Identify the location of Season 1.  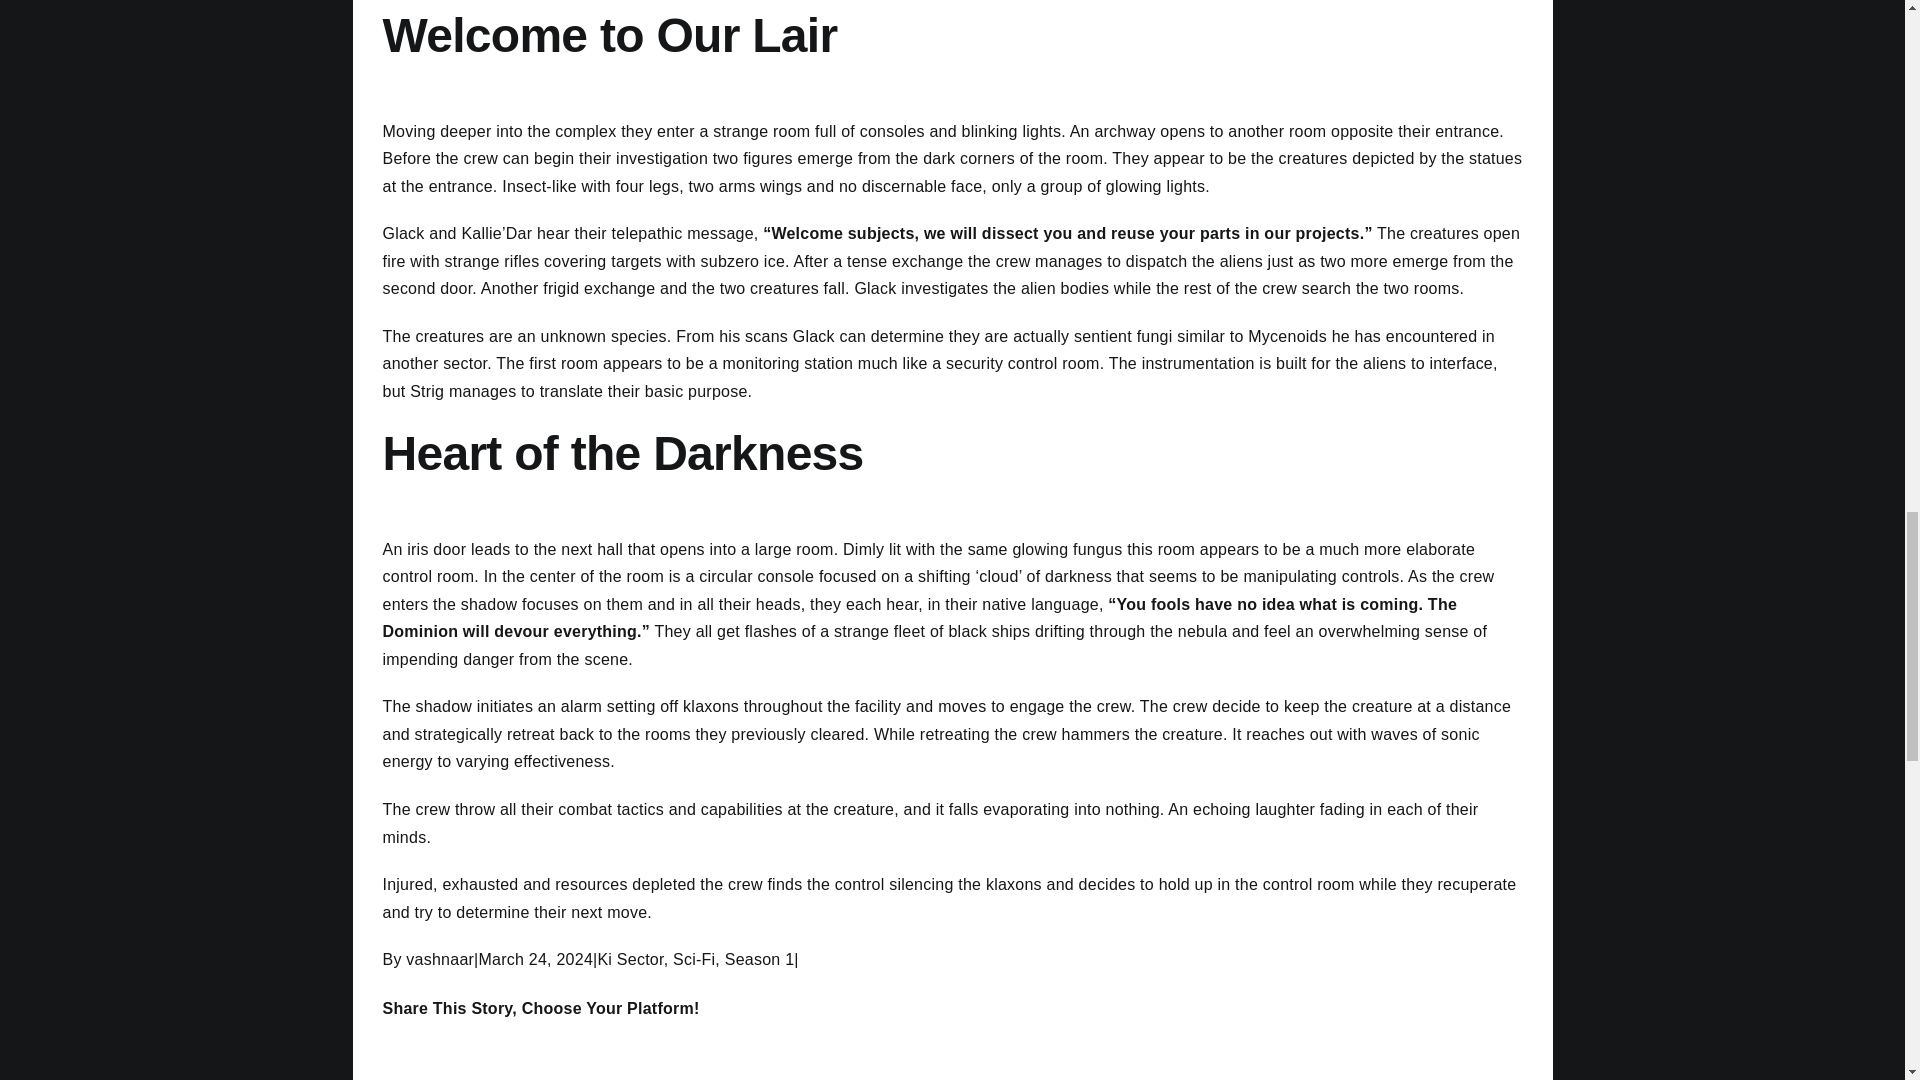
(760, 959).